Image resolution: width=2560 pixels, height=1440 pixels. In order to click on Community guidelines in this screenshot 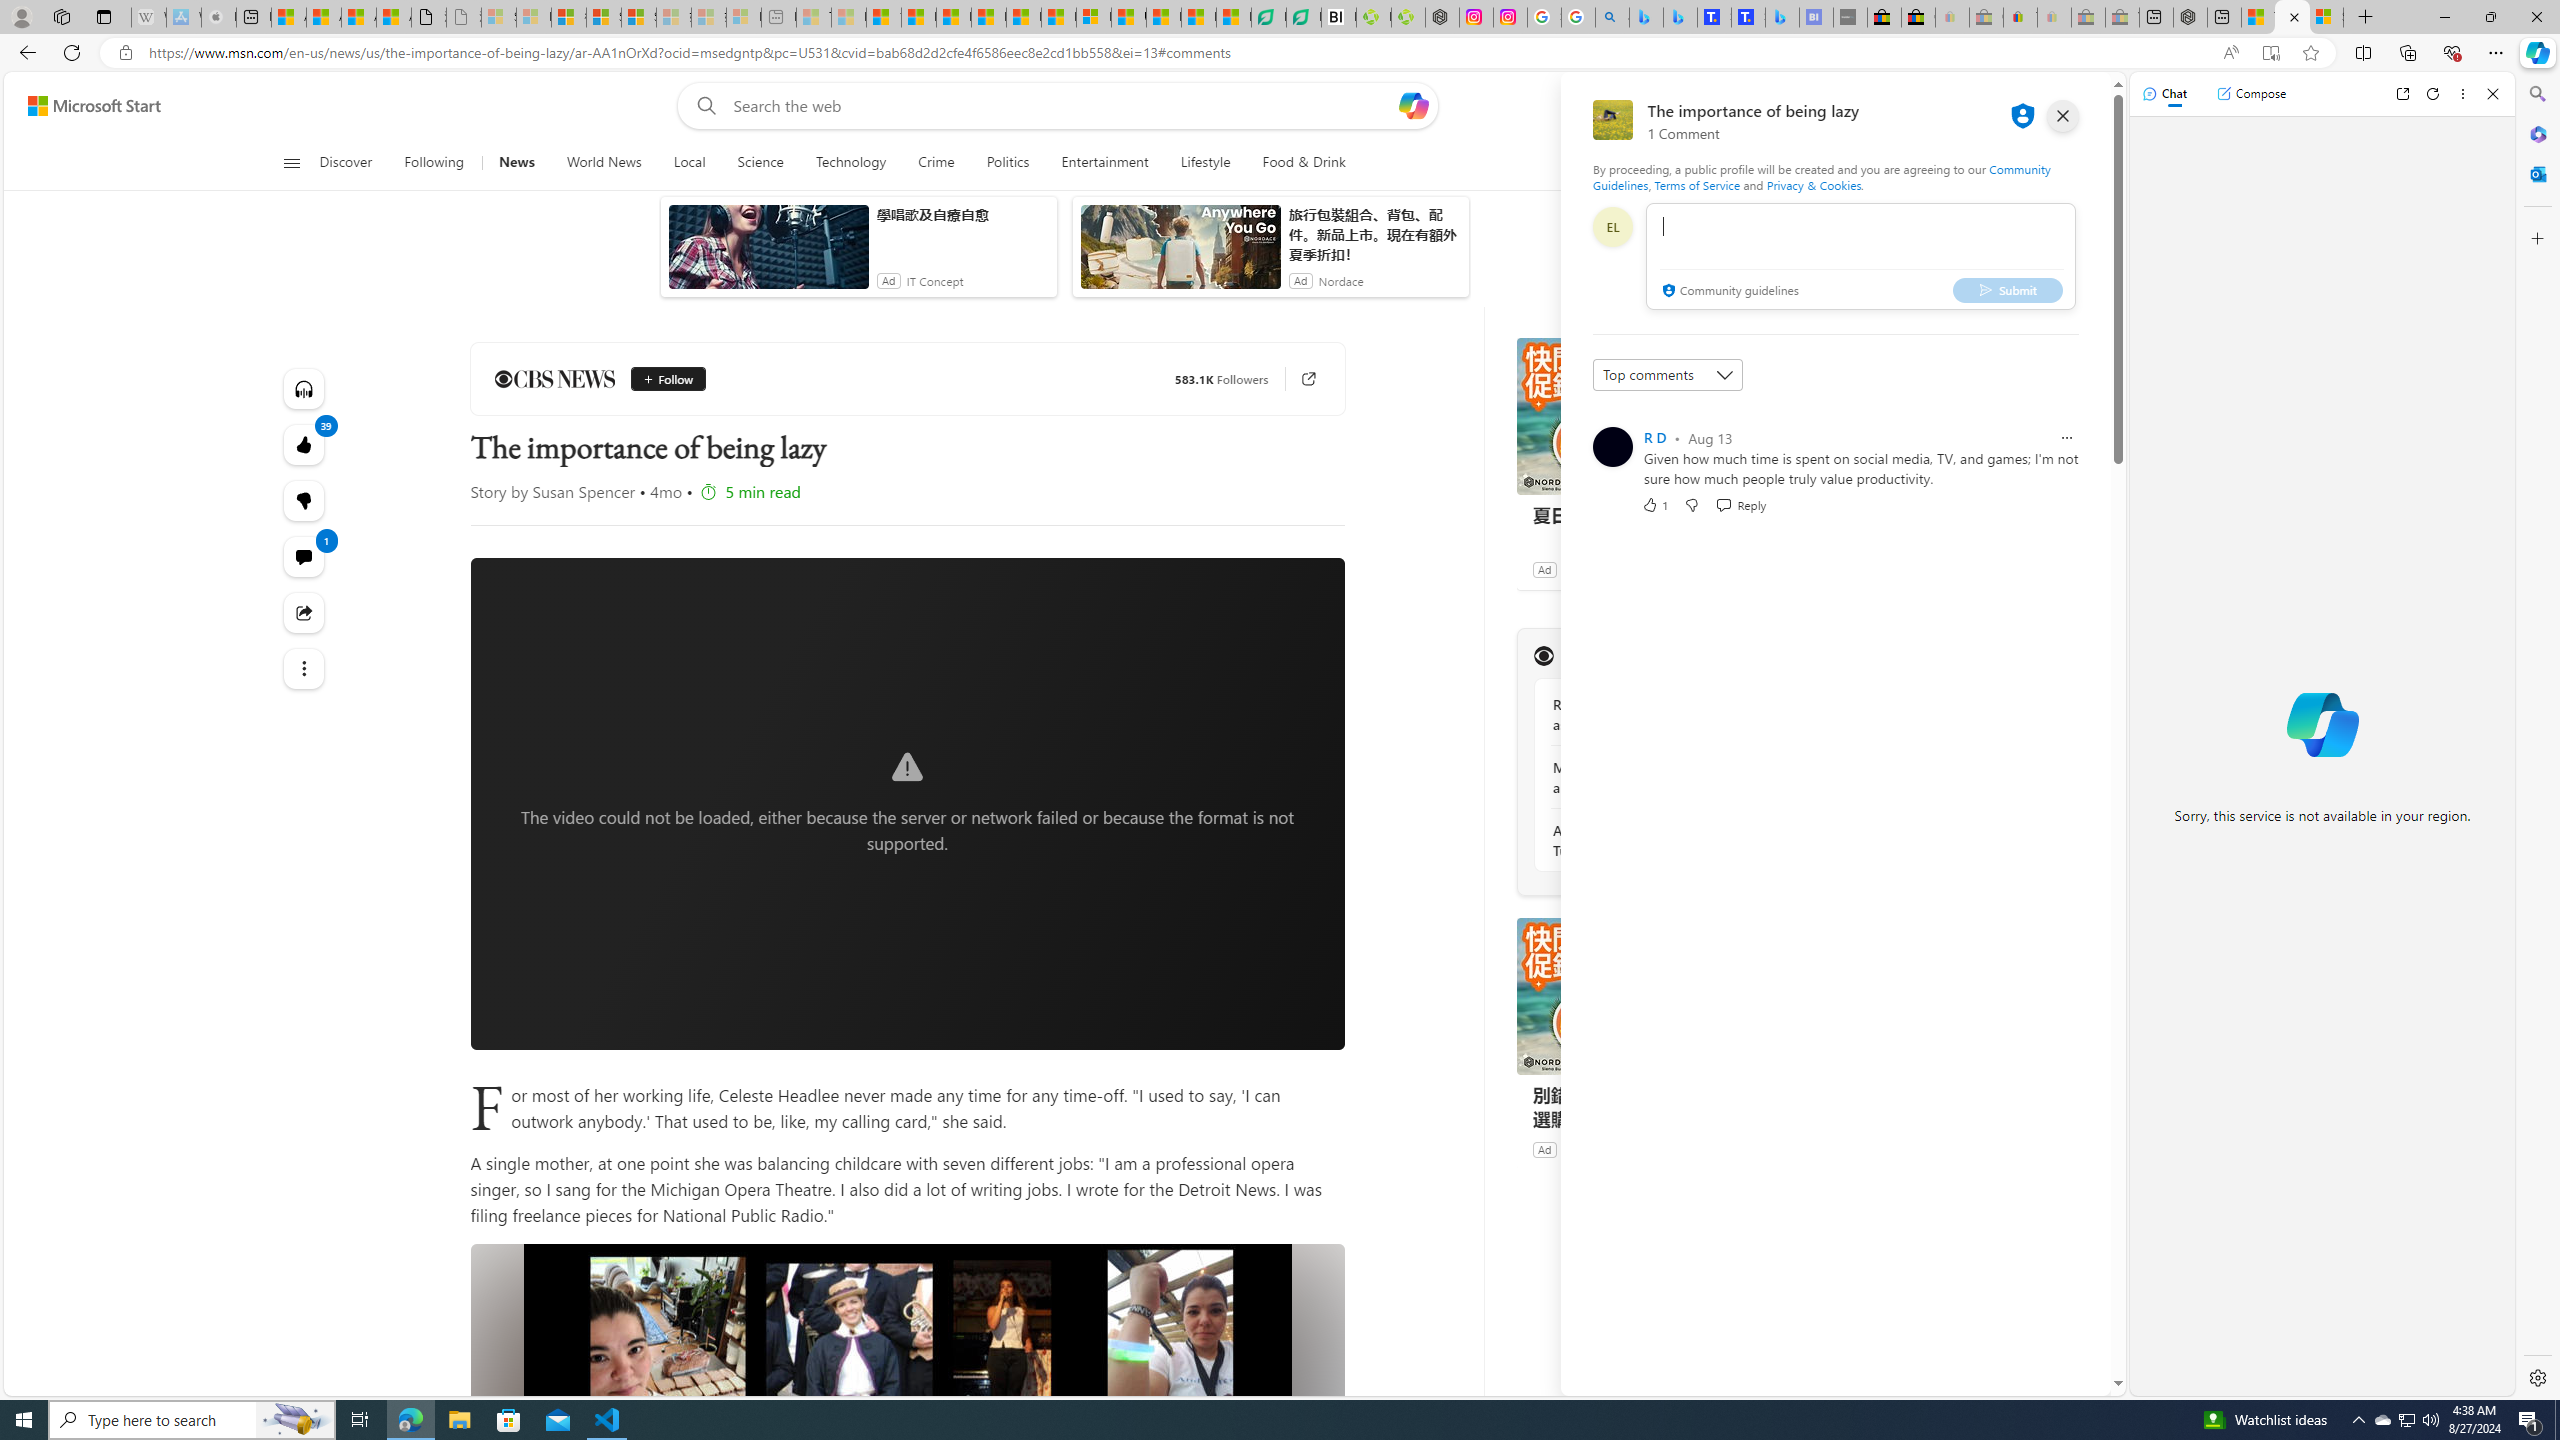, I will do `click(1728, 292)`.